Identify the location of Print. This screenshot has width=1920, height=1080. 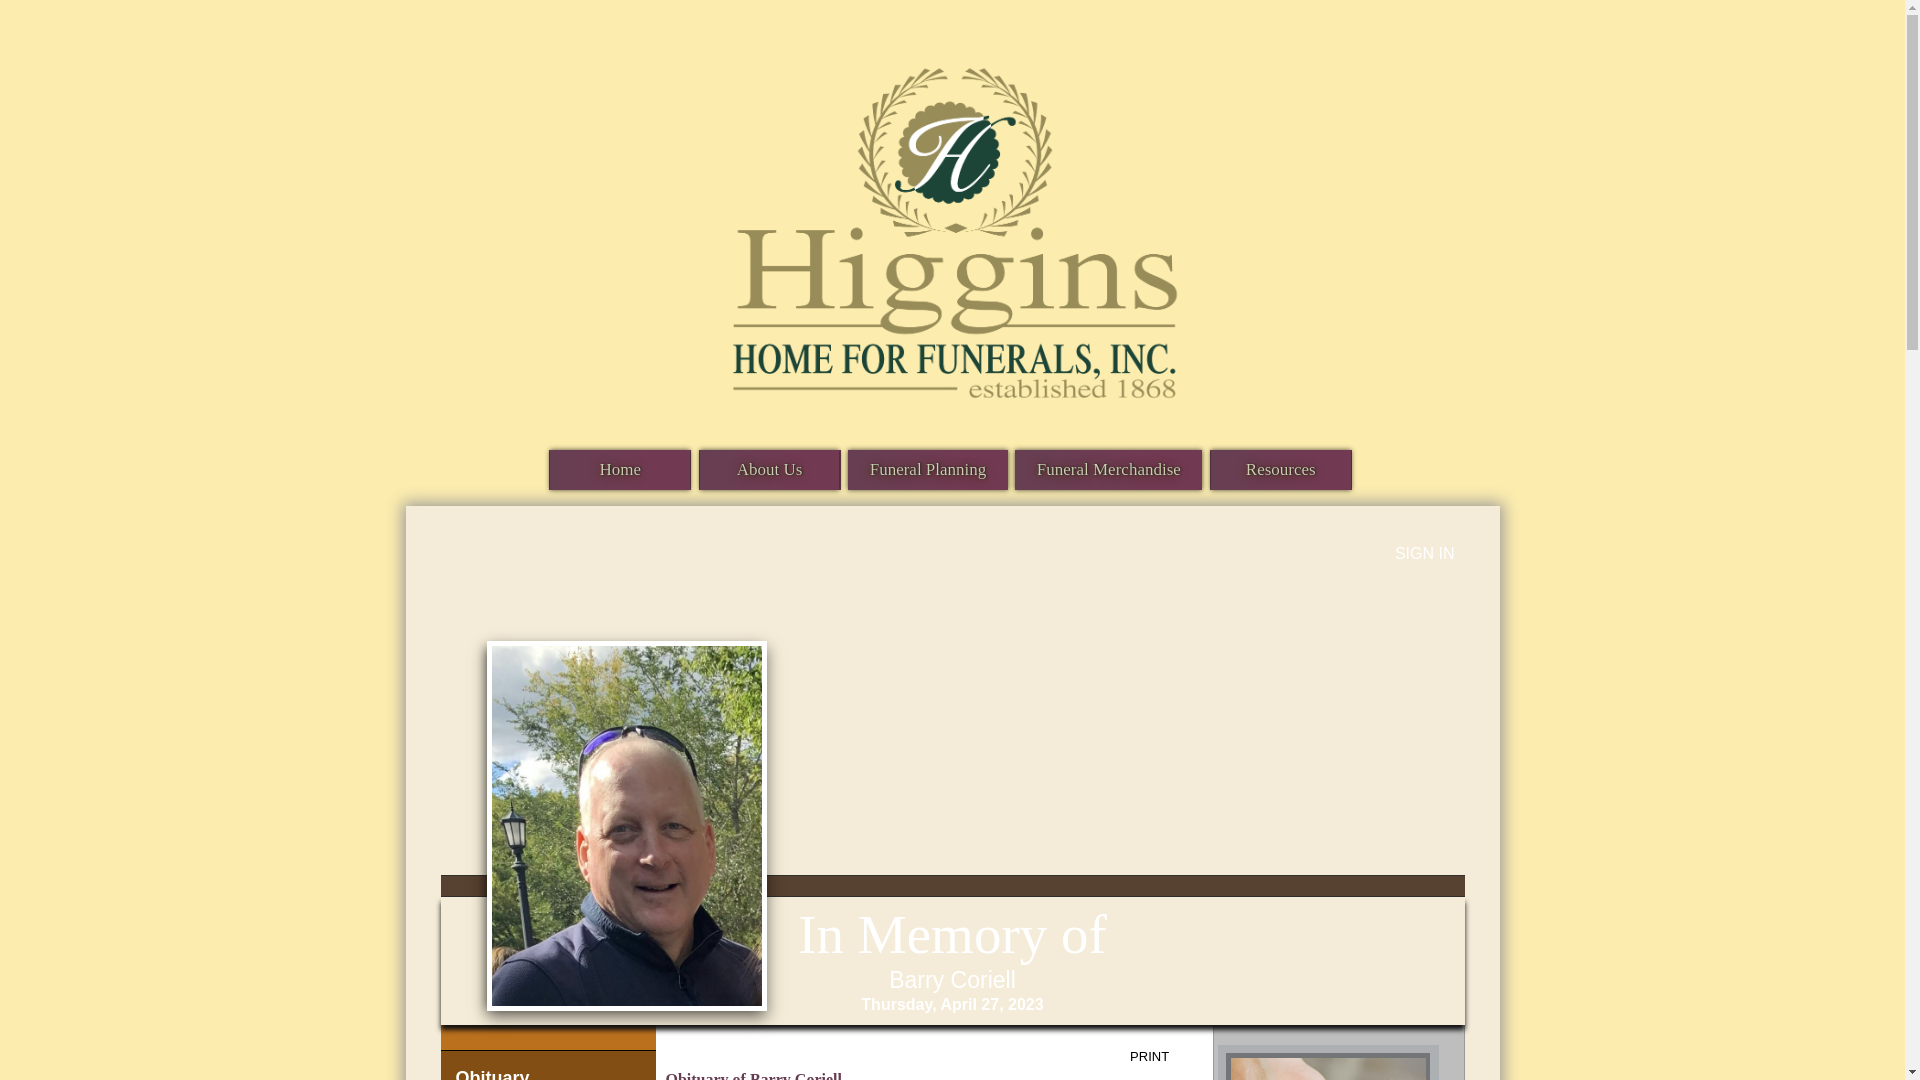
(1164, 1058).